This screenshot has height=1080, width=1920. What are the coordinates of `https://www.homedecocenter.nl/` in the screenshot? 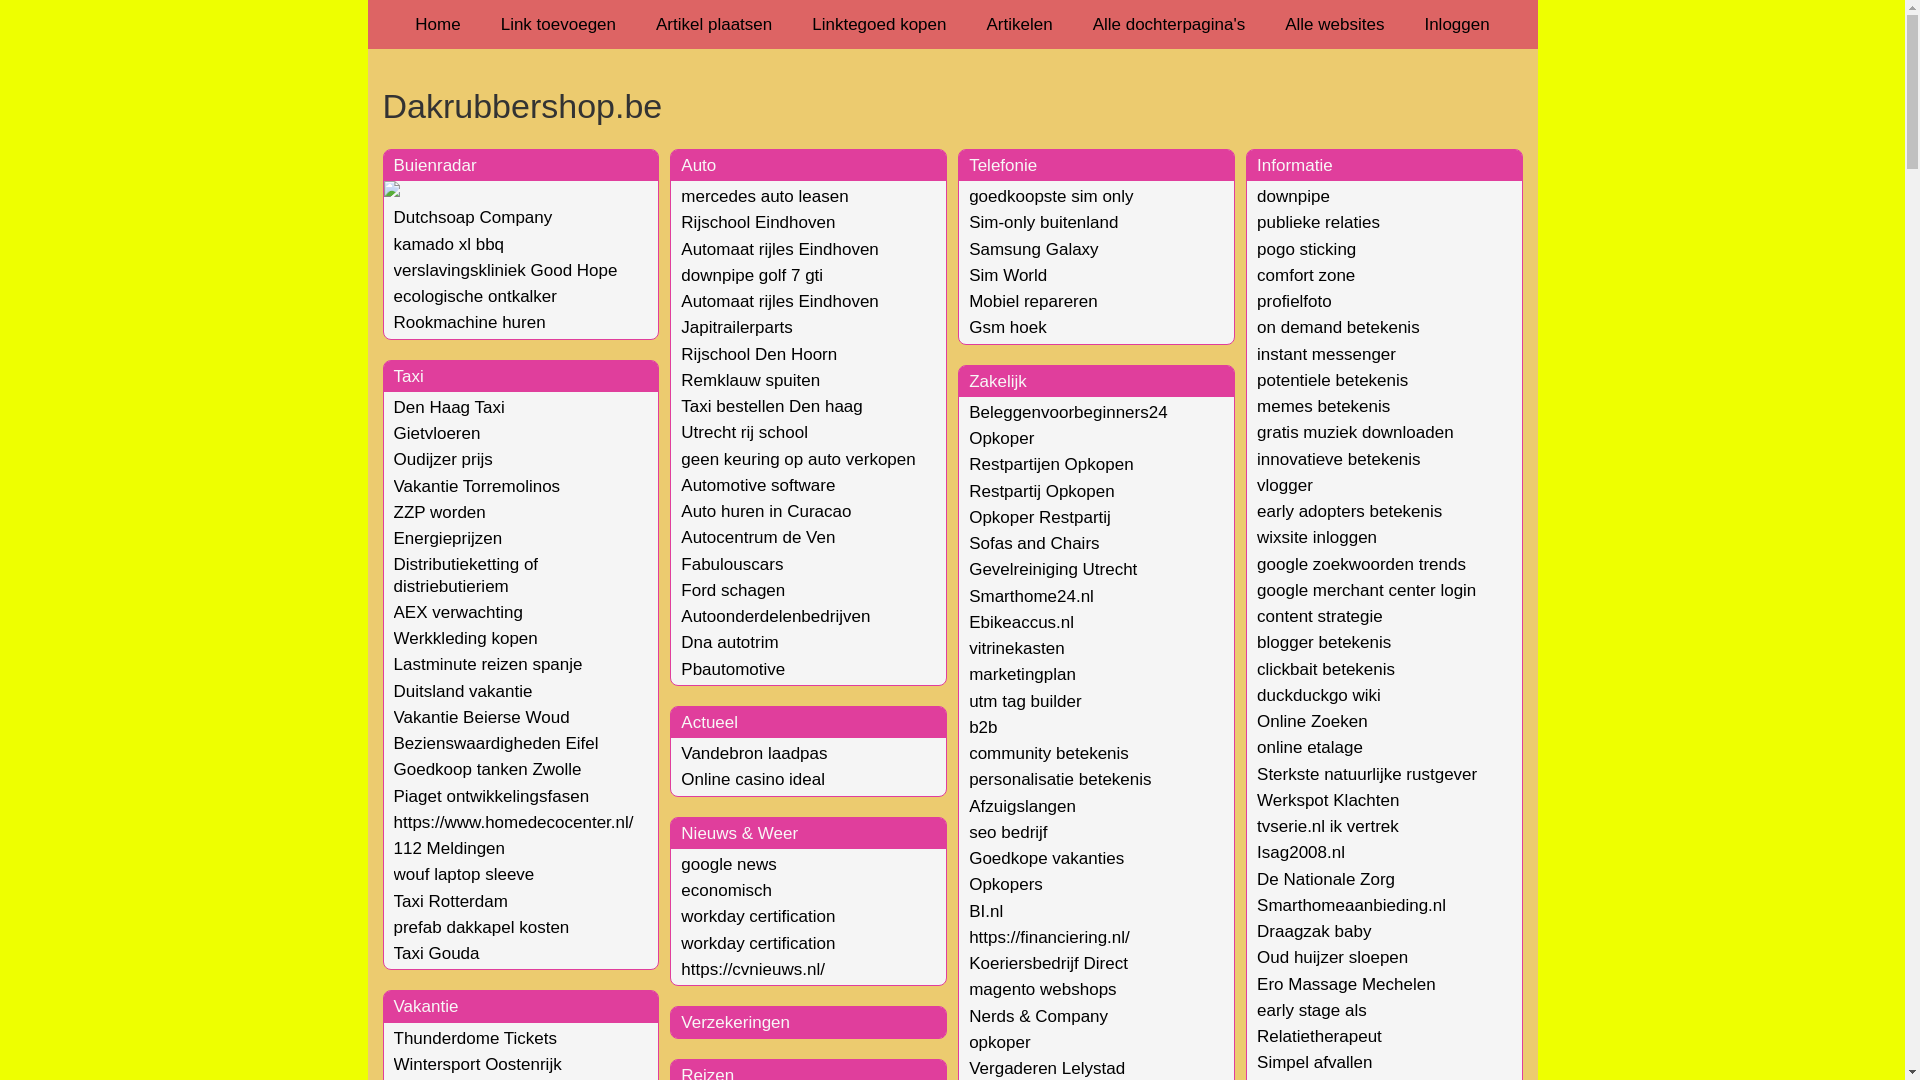 It's located at (514, 822).